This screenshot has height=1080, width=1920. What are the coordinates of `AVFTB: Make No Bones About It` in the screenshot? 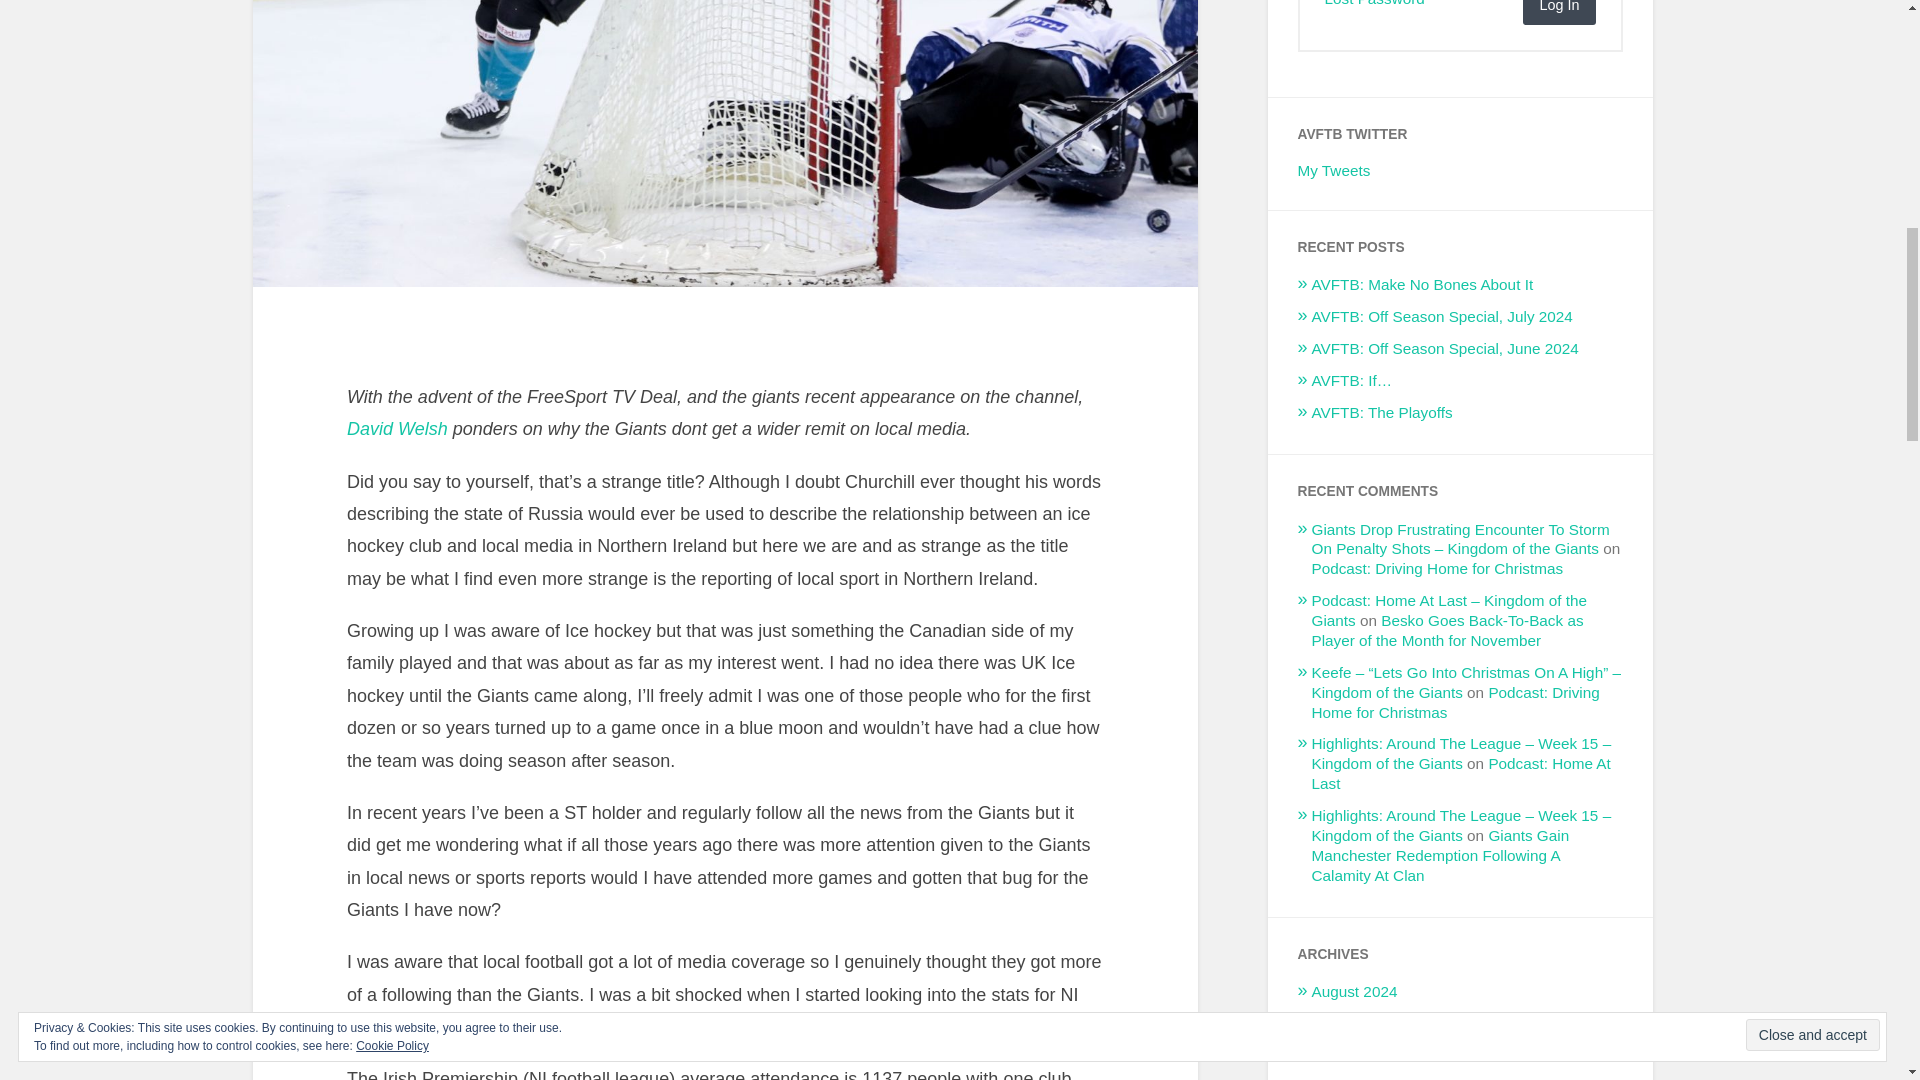 It's located at (1422, 284).